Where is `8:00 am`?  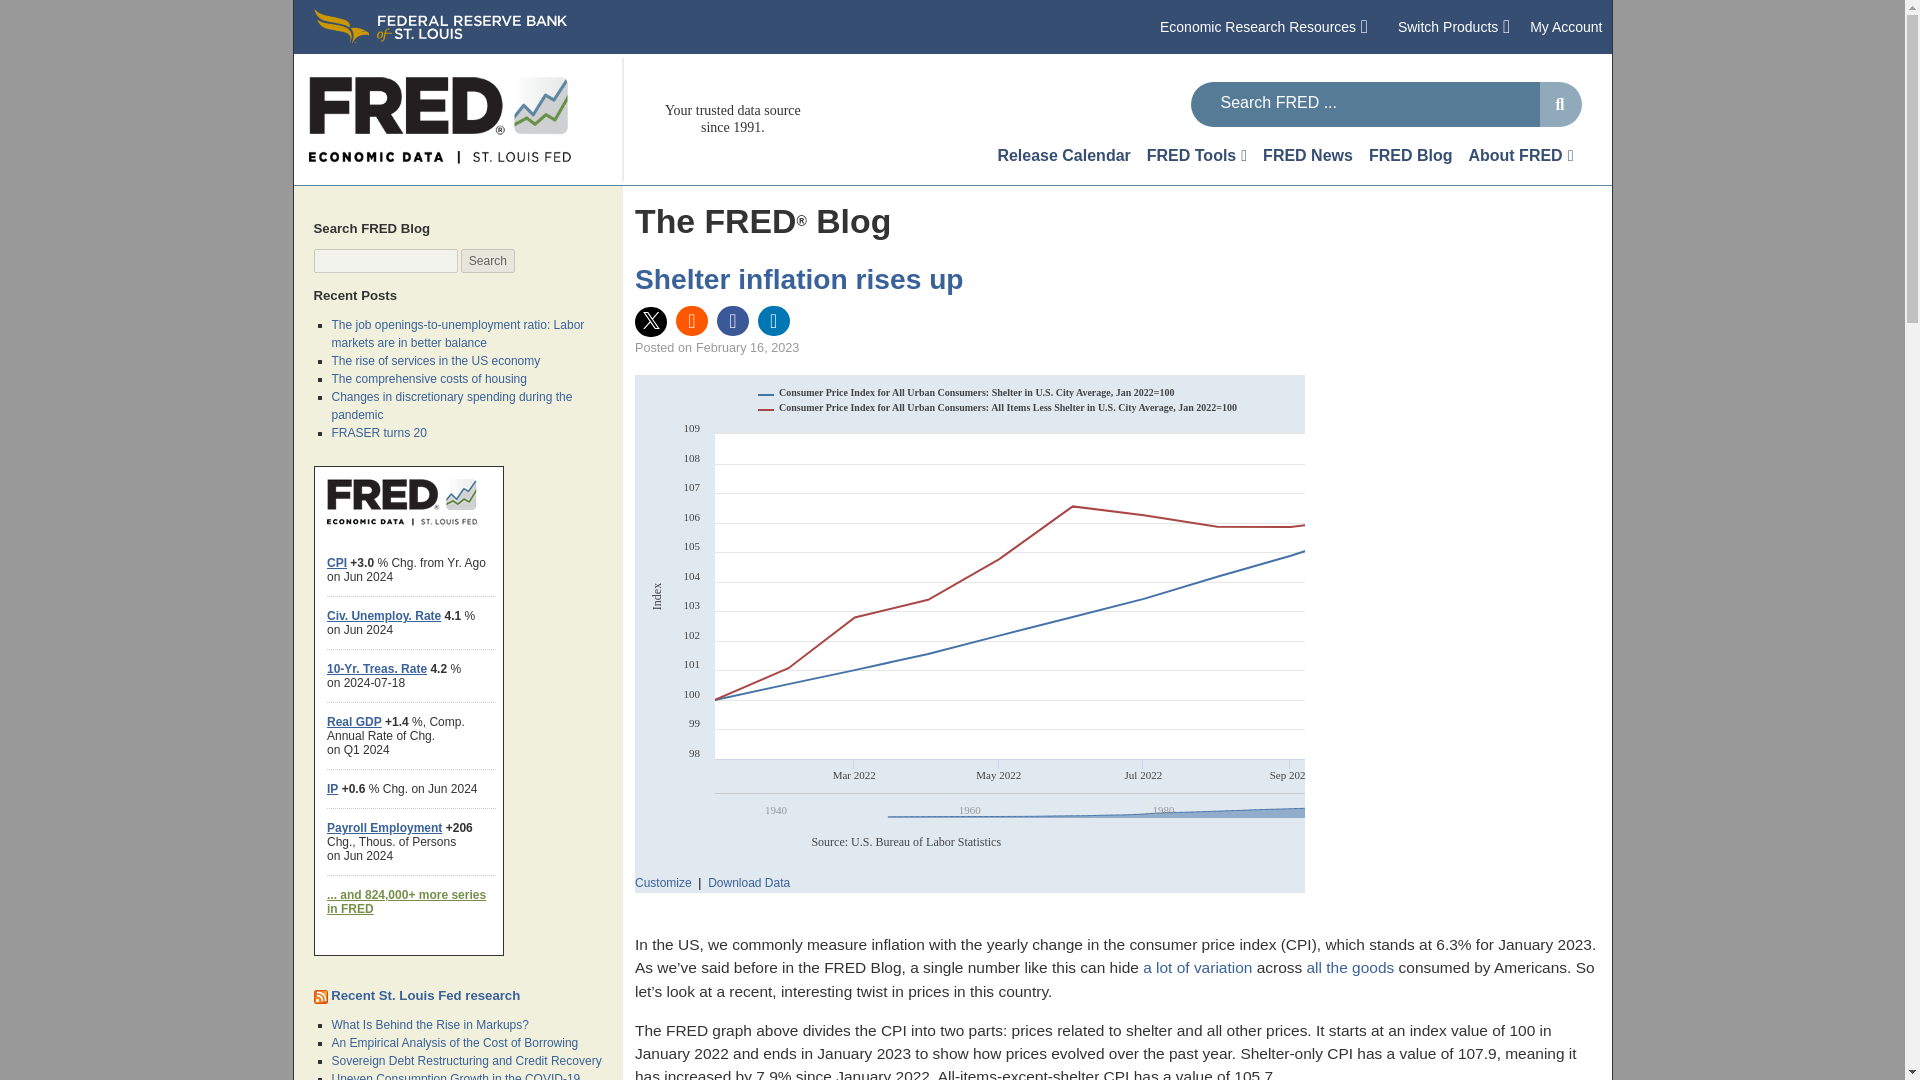
8:00 am is located at coordinates (746, 348).